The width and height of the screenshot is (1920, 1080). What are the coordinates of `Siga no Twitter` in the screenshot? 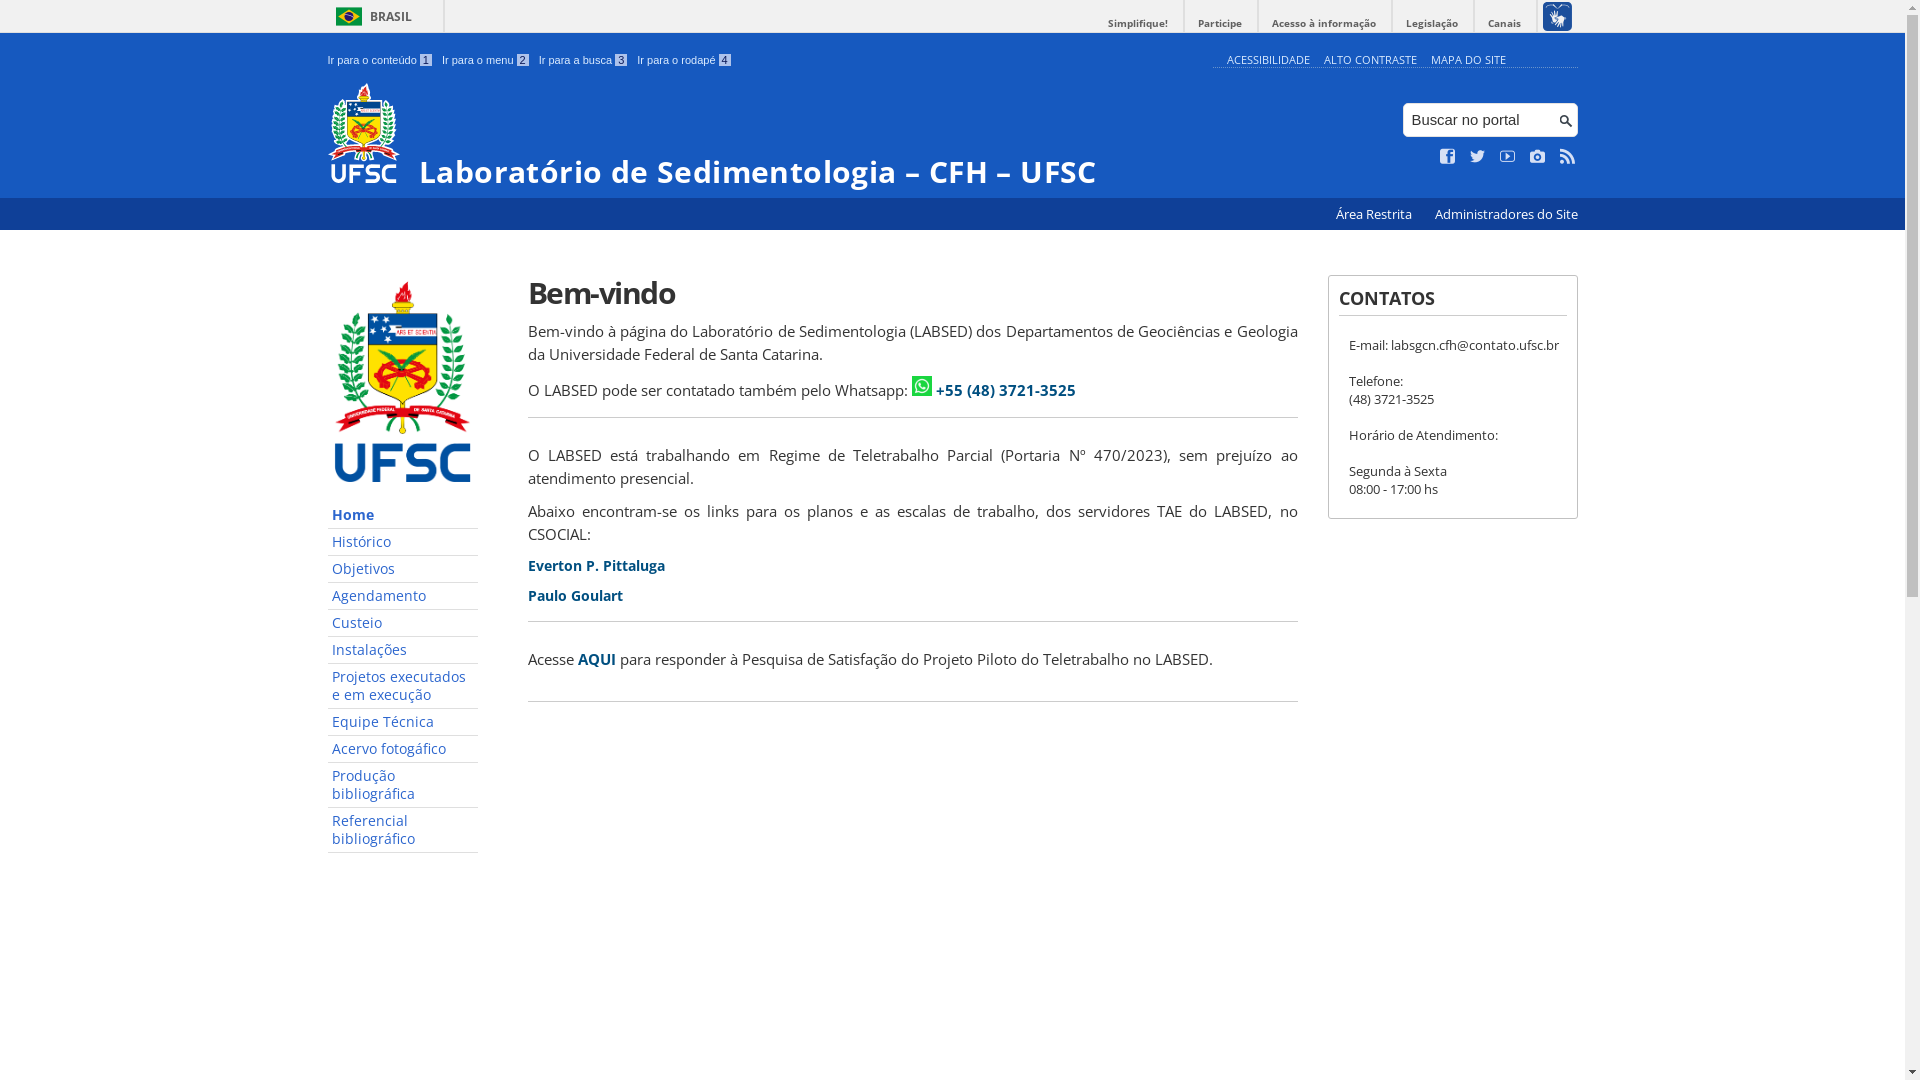 It's located at (1478, 157).